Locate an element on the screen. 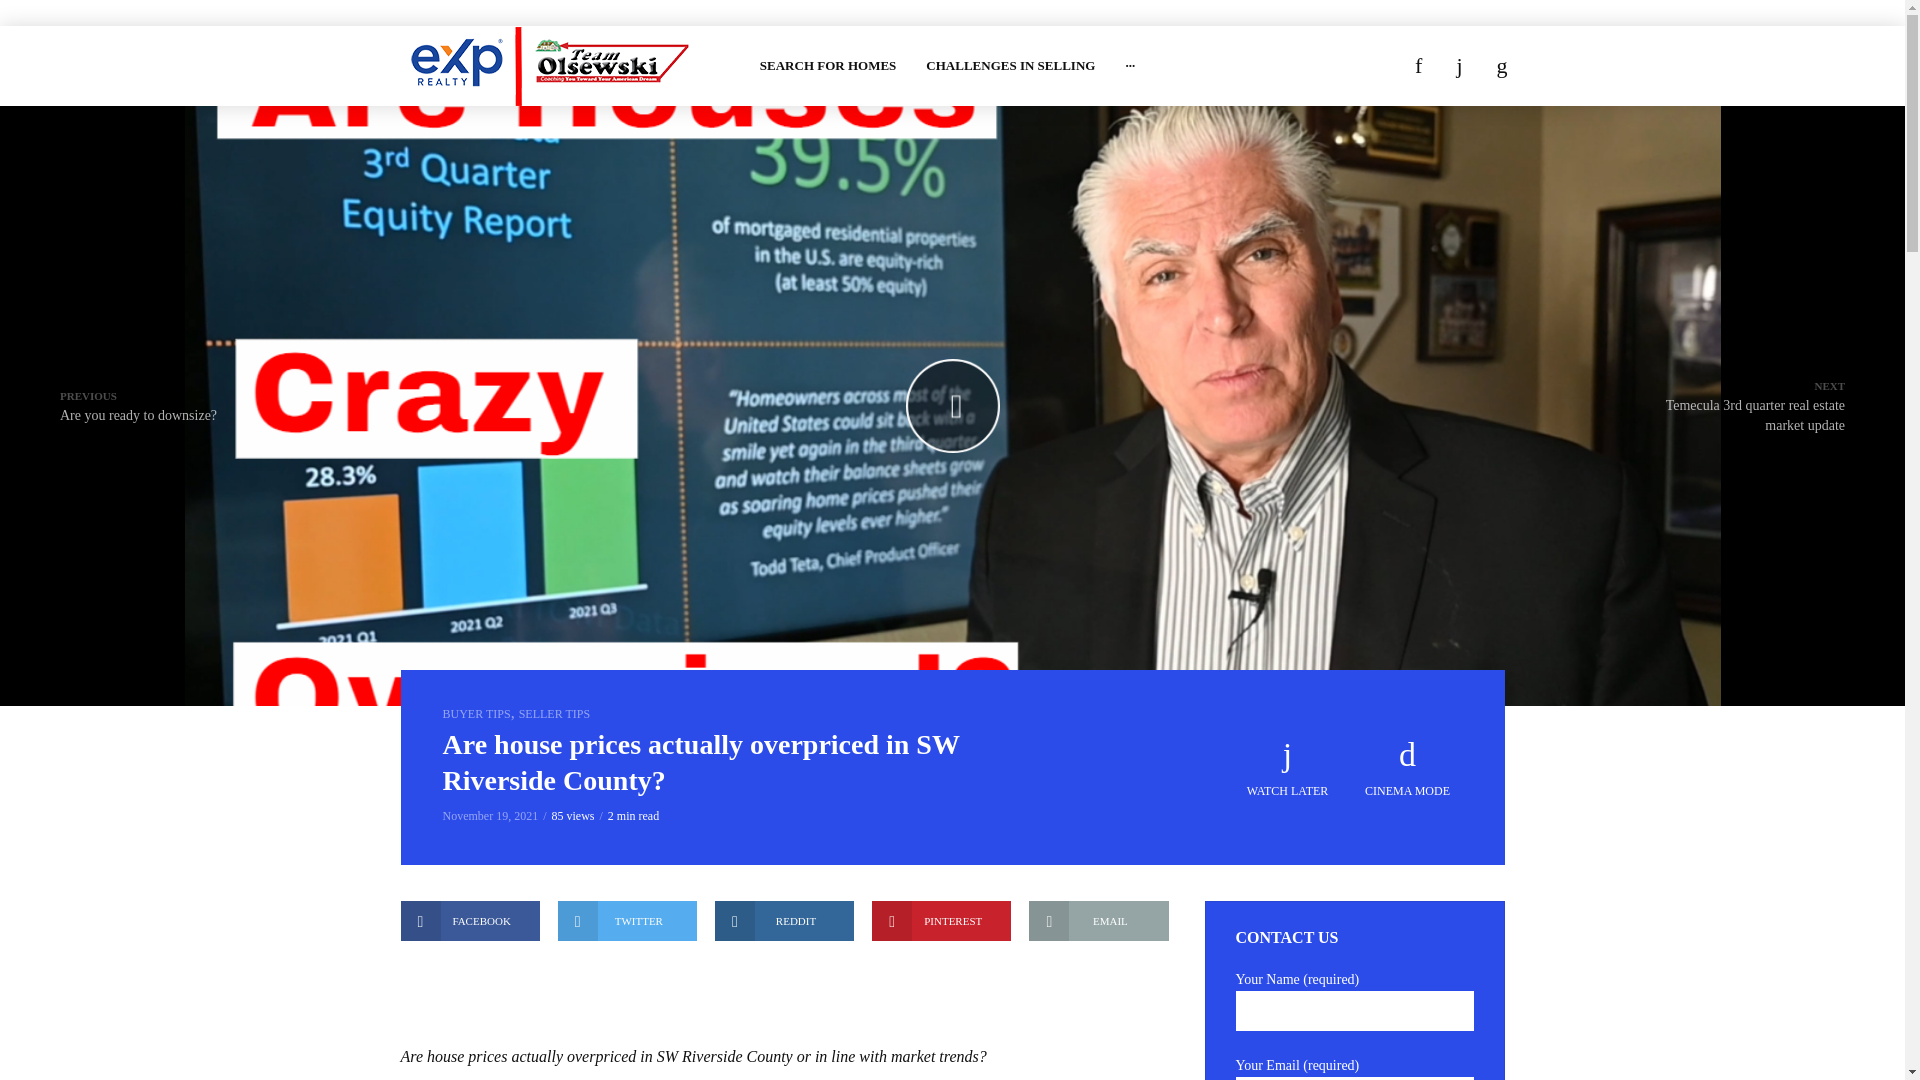  SEARCH FOR HOMES is located at coordinates (828, 66).